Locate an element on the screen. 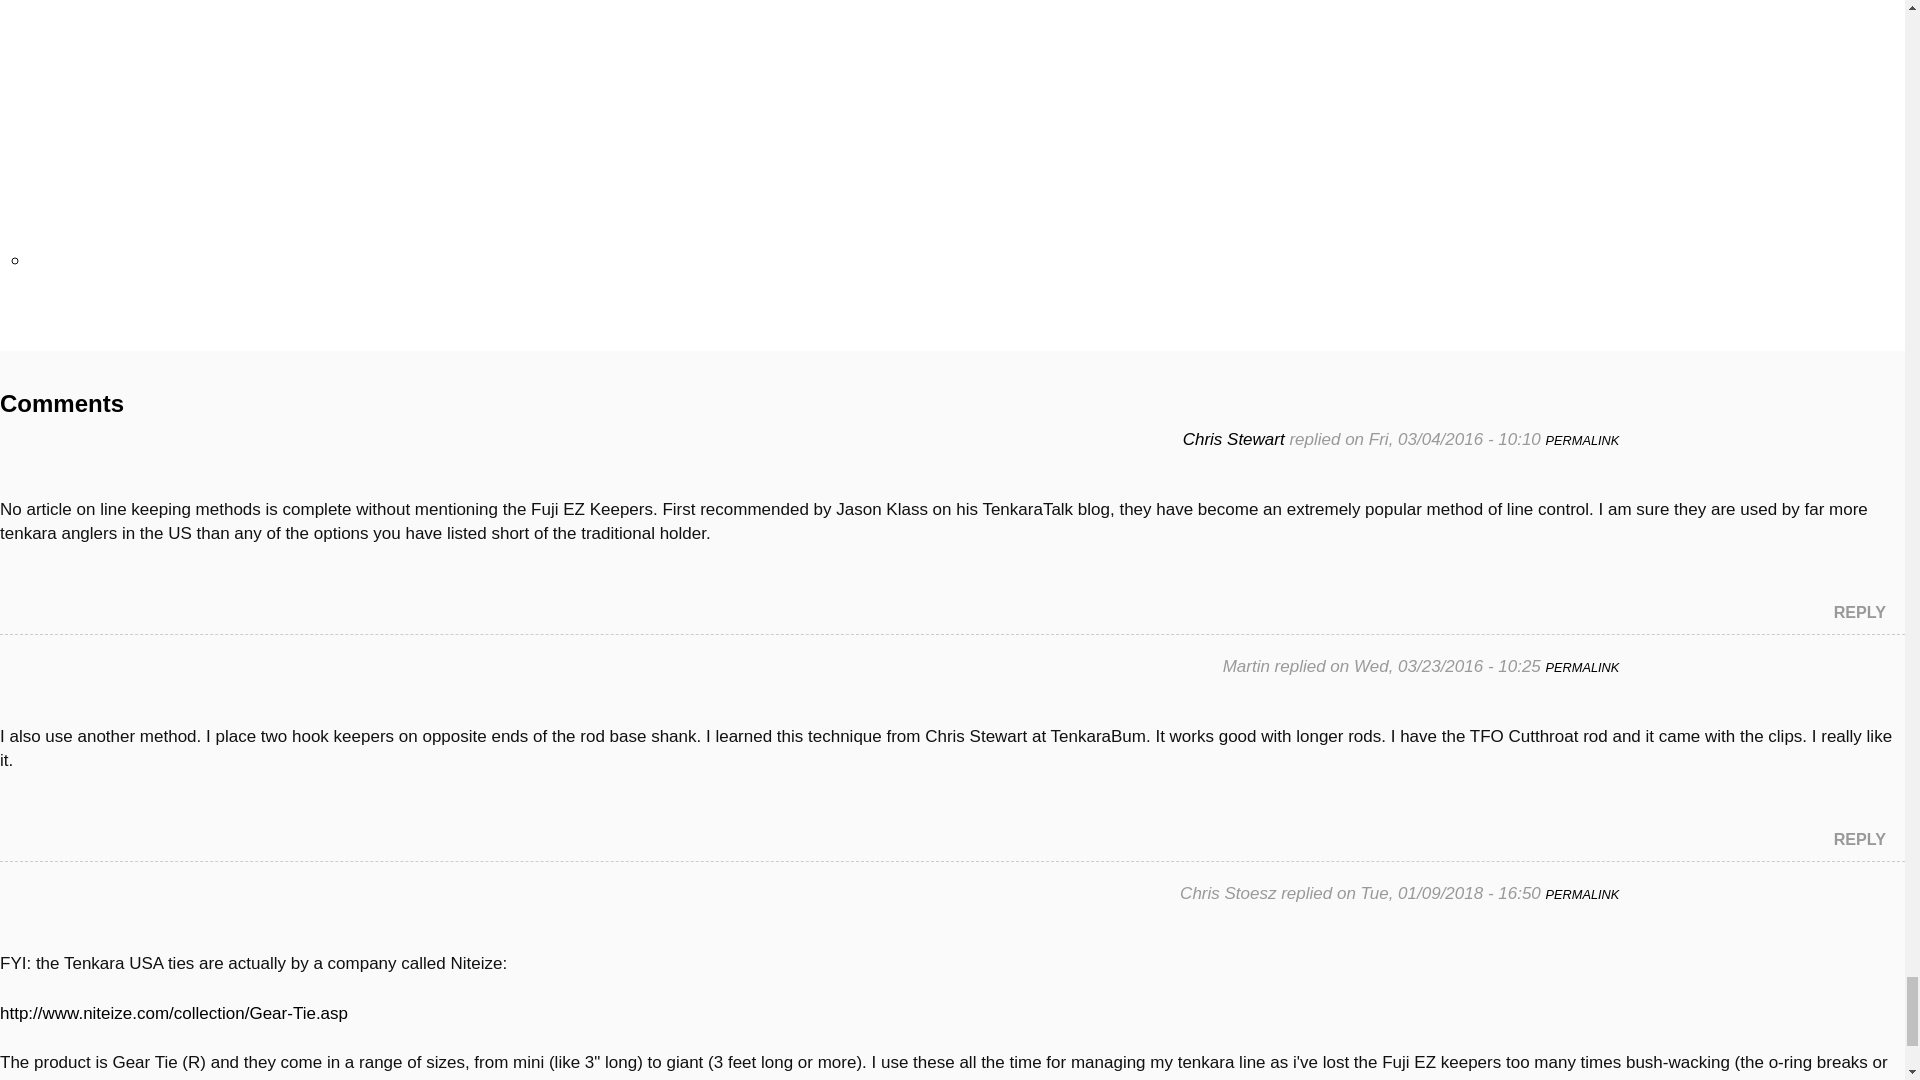  Chris Stewart is located at coordinates (1233, 439).